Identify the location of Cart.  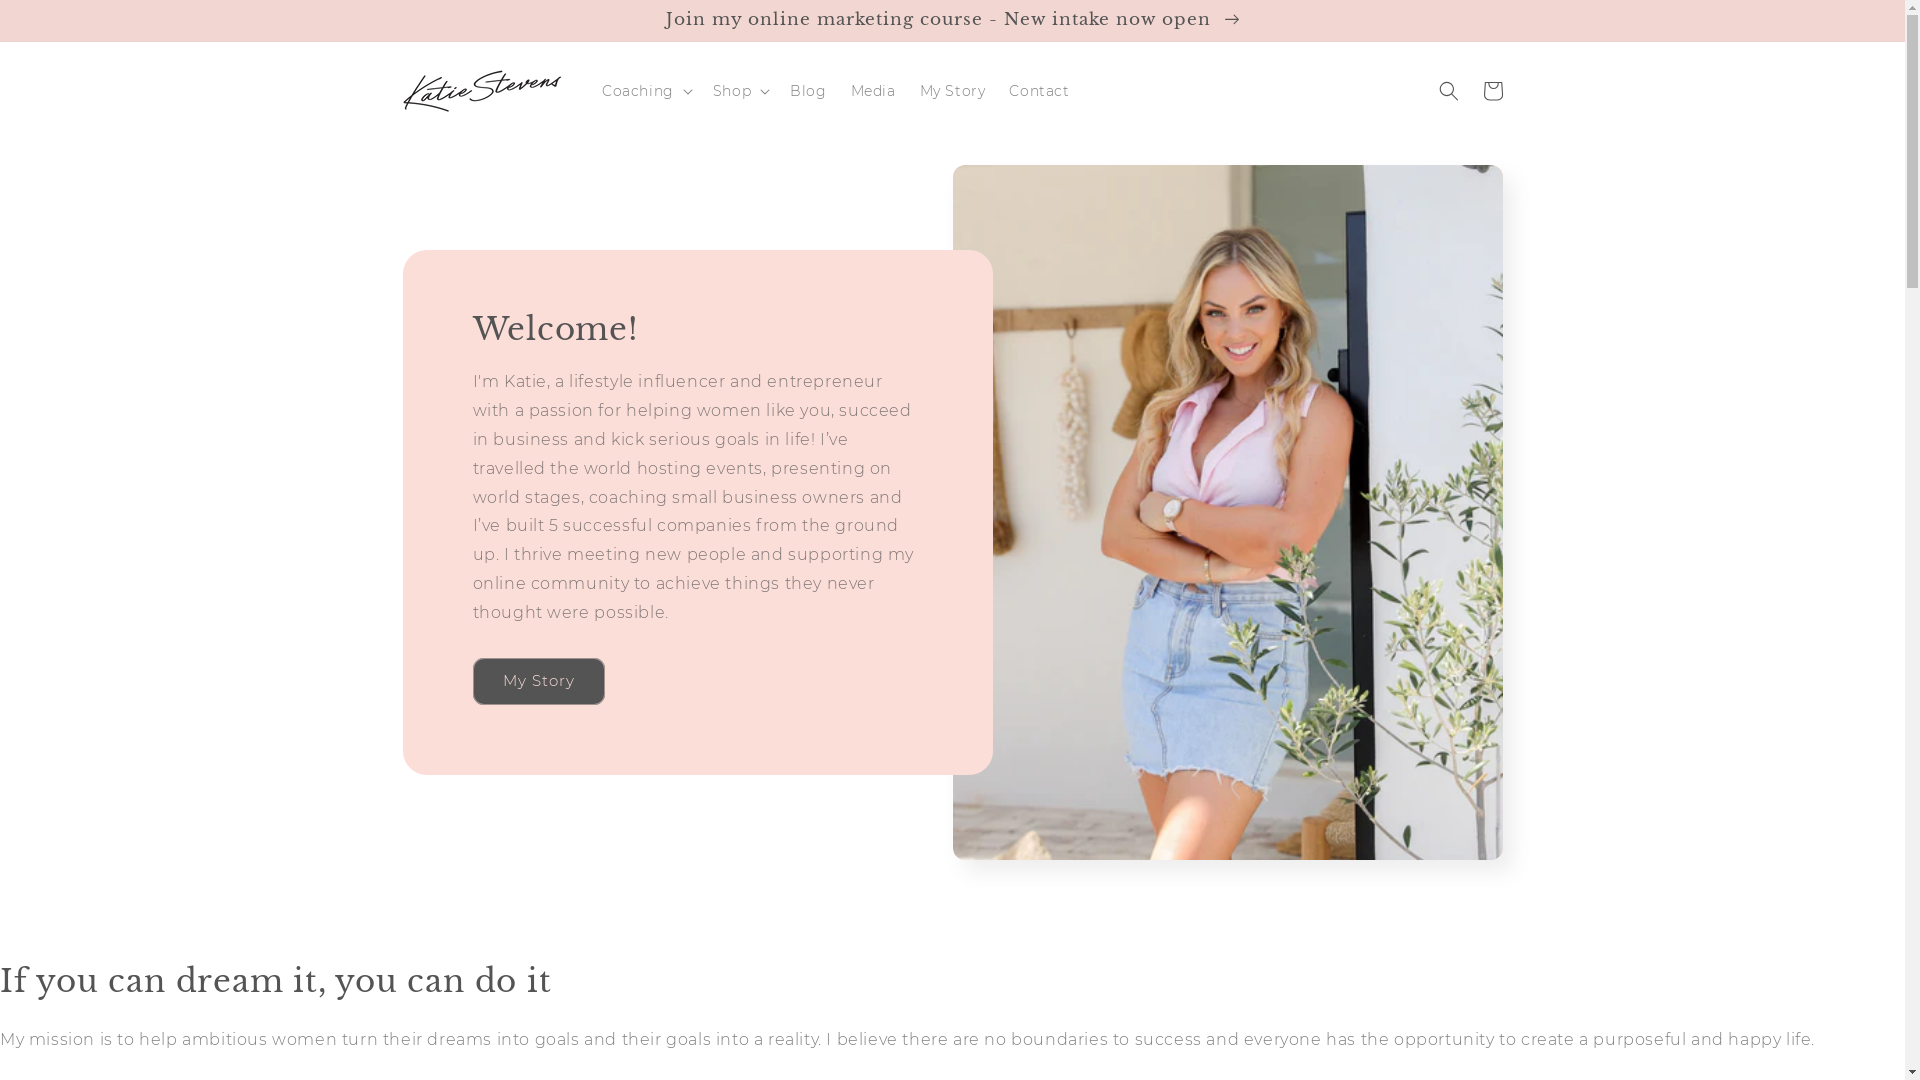
(1492, 91).